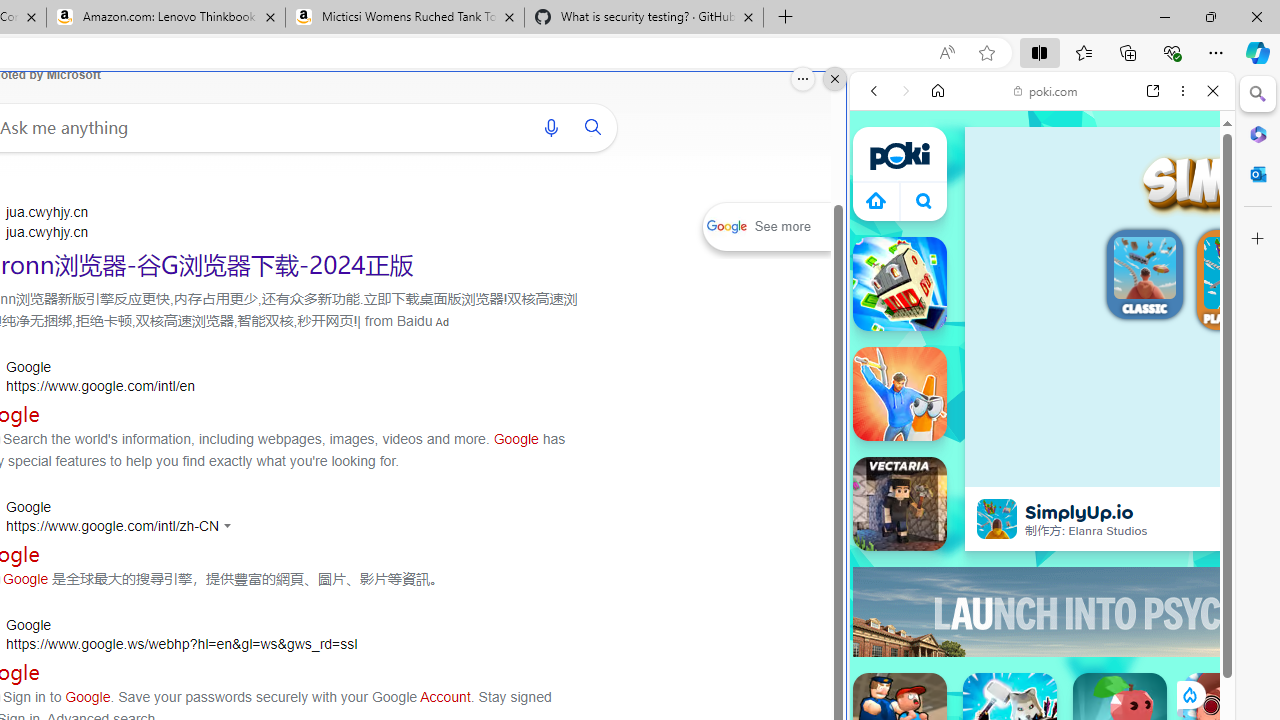  What do you see at coordinates (1240, 282) in the screenshot?
I see `PLAYGROUND` at bounding box center [1240, 282].